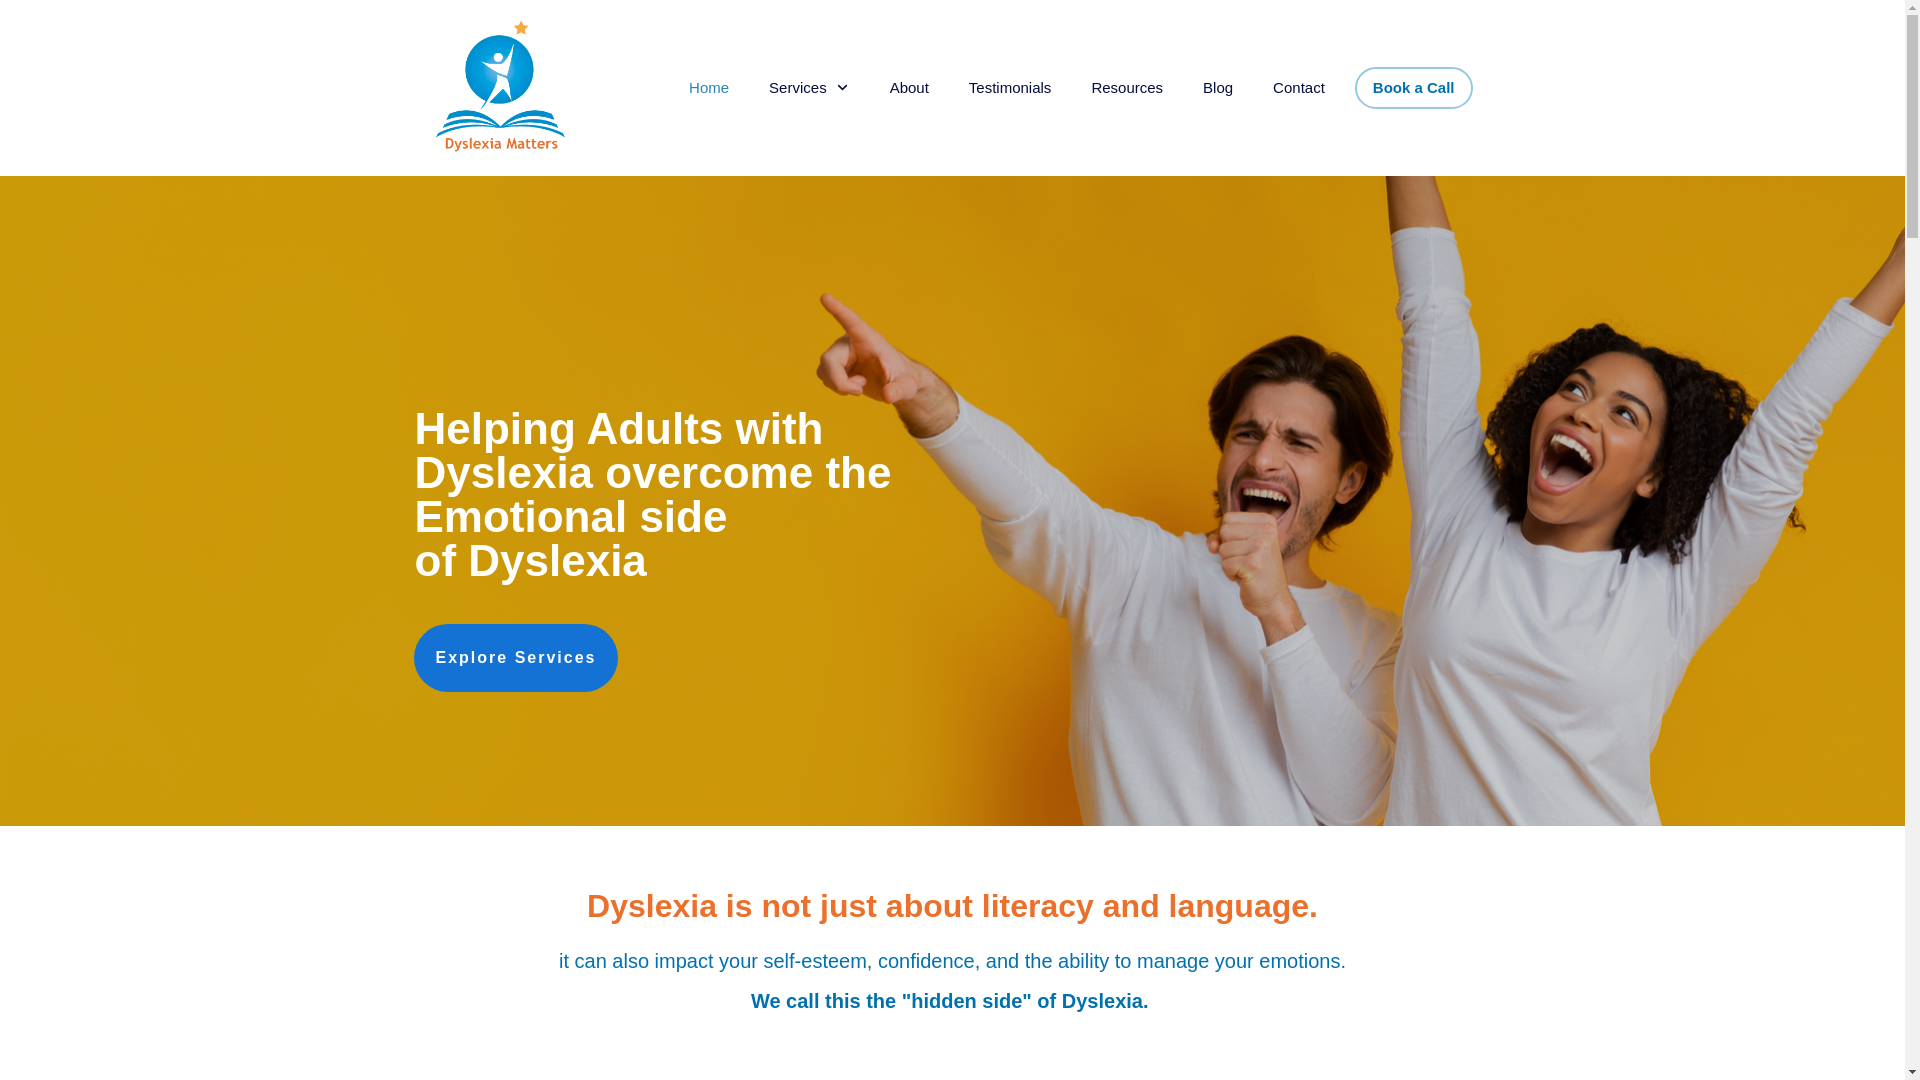 The height and width of the screenshot is (1080, 1920). What do you see at coordinates (1414, 88) in the screenshot?
I see `Book a Call` at bounding box center [1414, 88].